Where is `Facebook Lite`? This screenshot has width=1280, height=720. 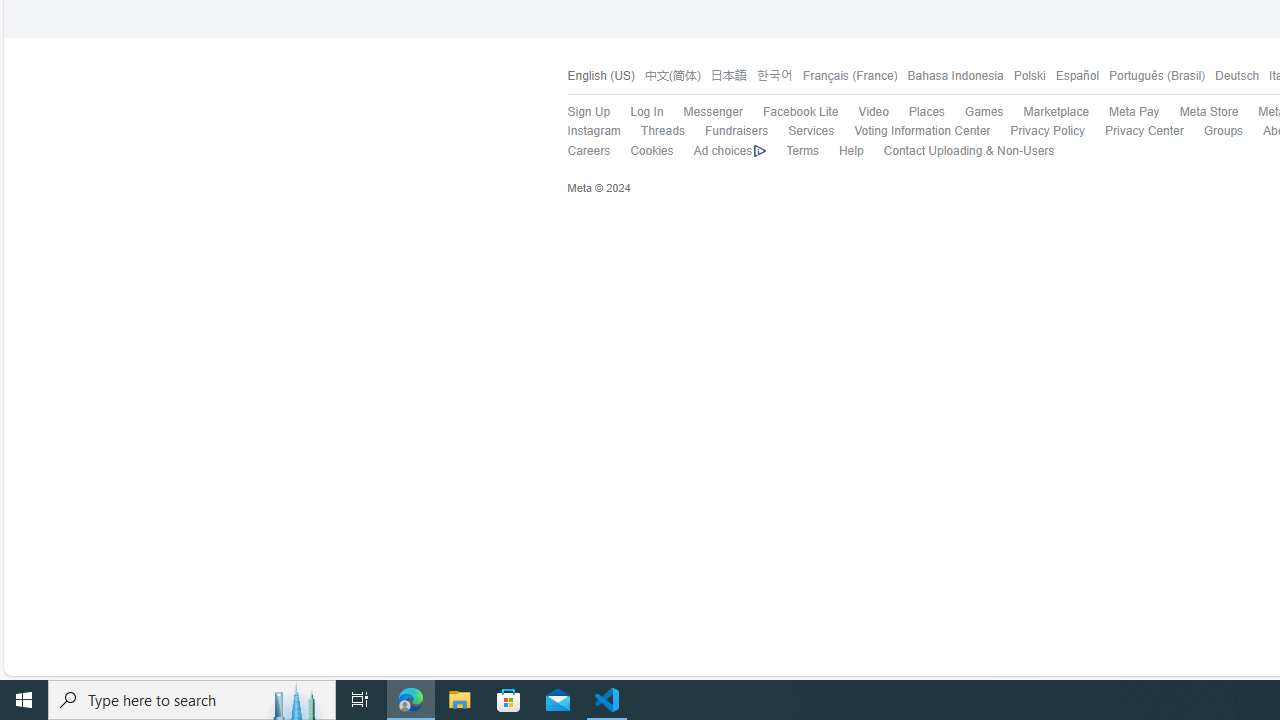 Facebook Lite is located at coordinates (790, 112).